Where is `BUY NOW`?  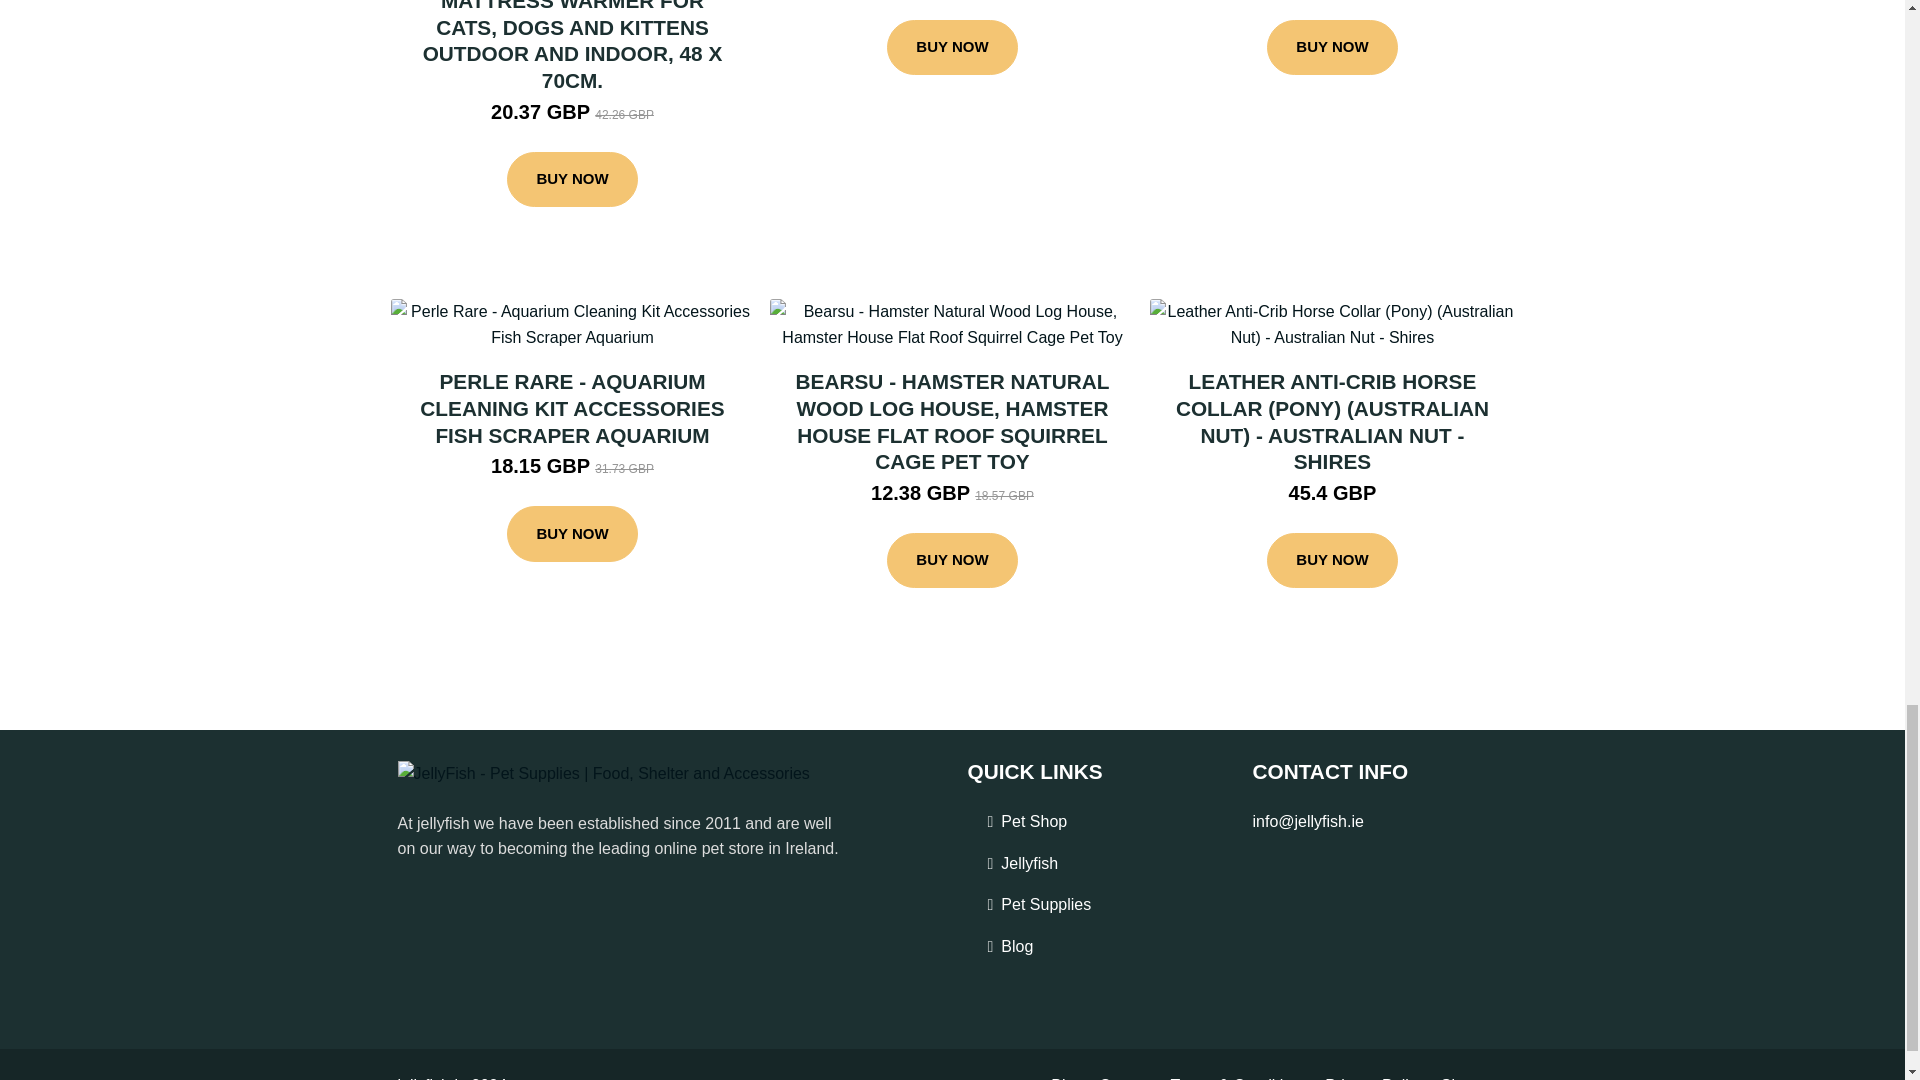 BUY NOW is located at coordinates (572, 180).